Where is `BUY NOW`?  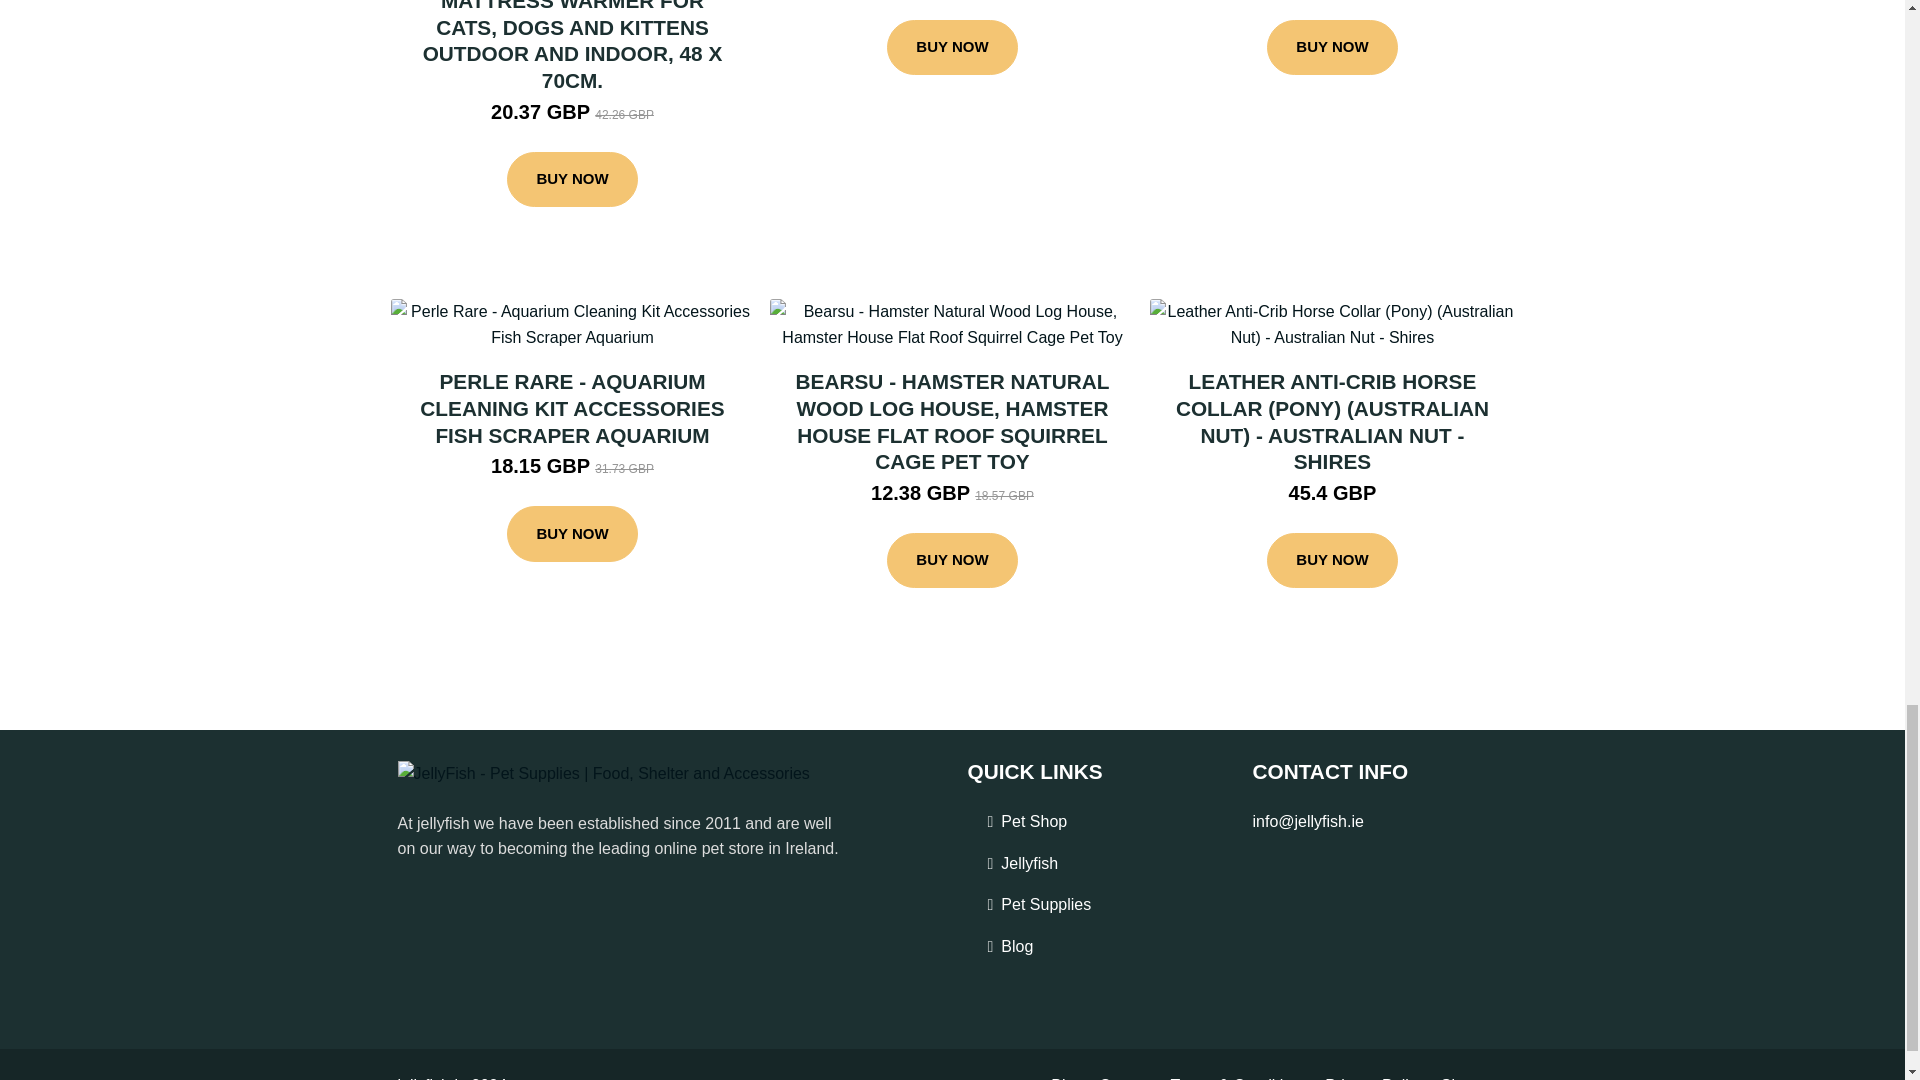 BUY NOW is located at coordinates (572, 180).